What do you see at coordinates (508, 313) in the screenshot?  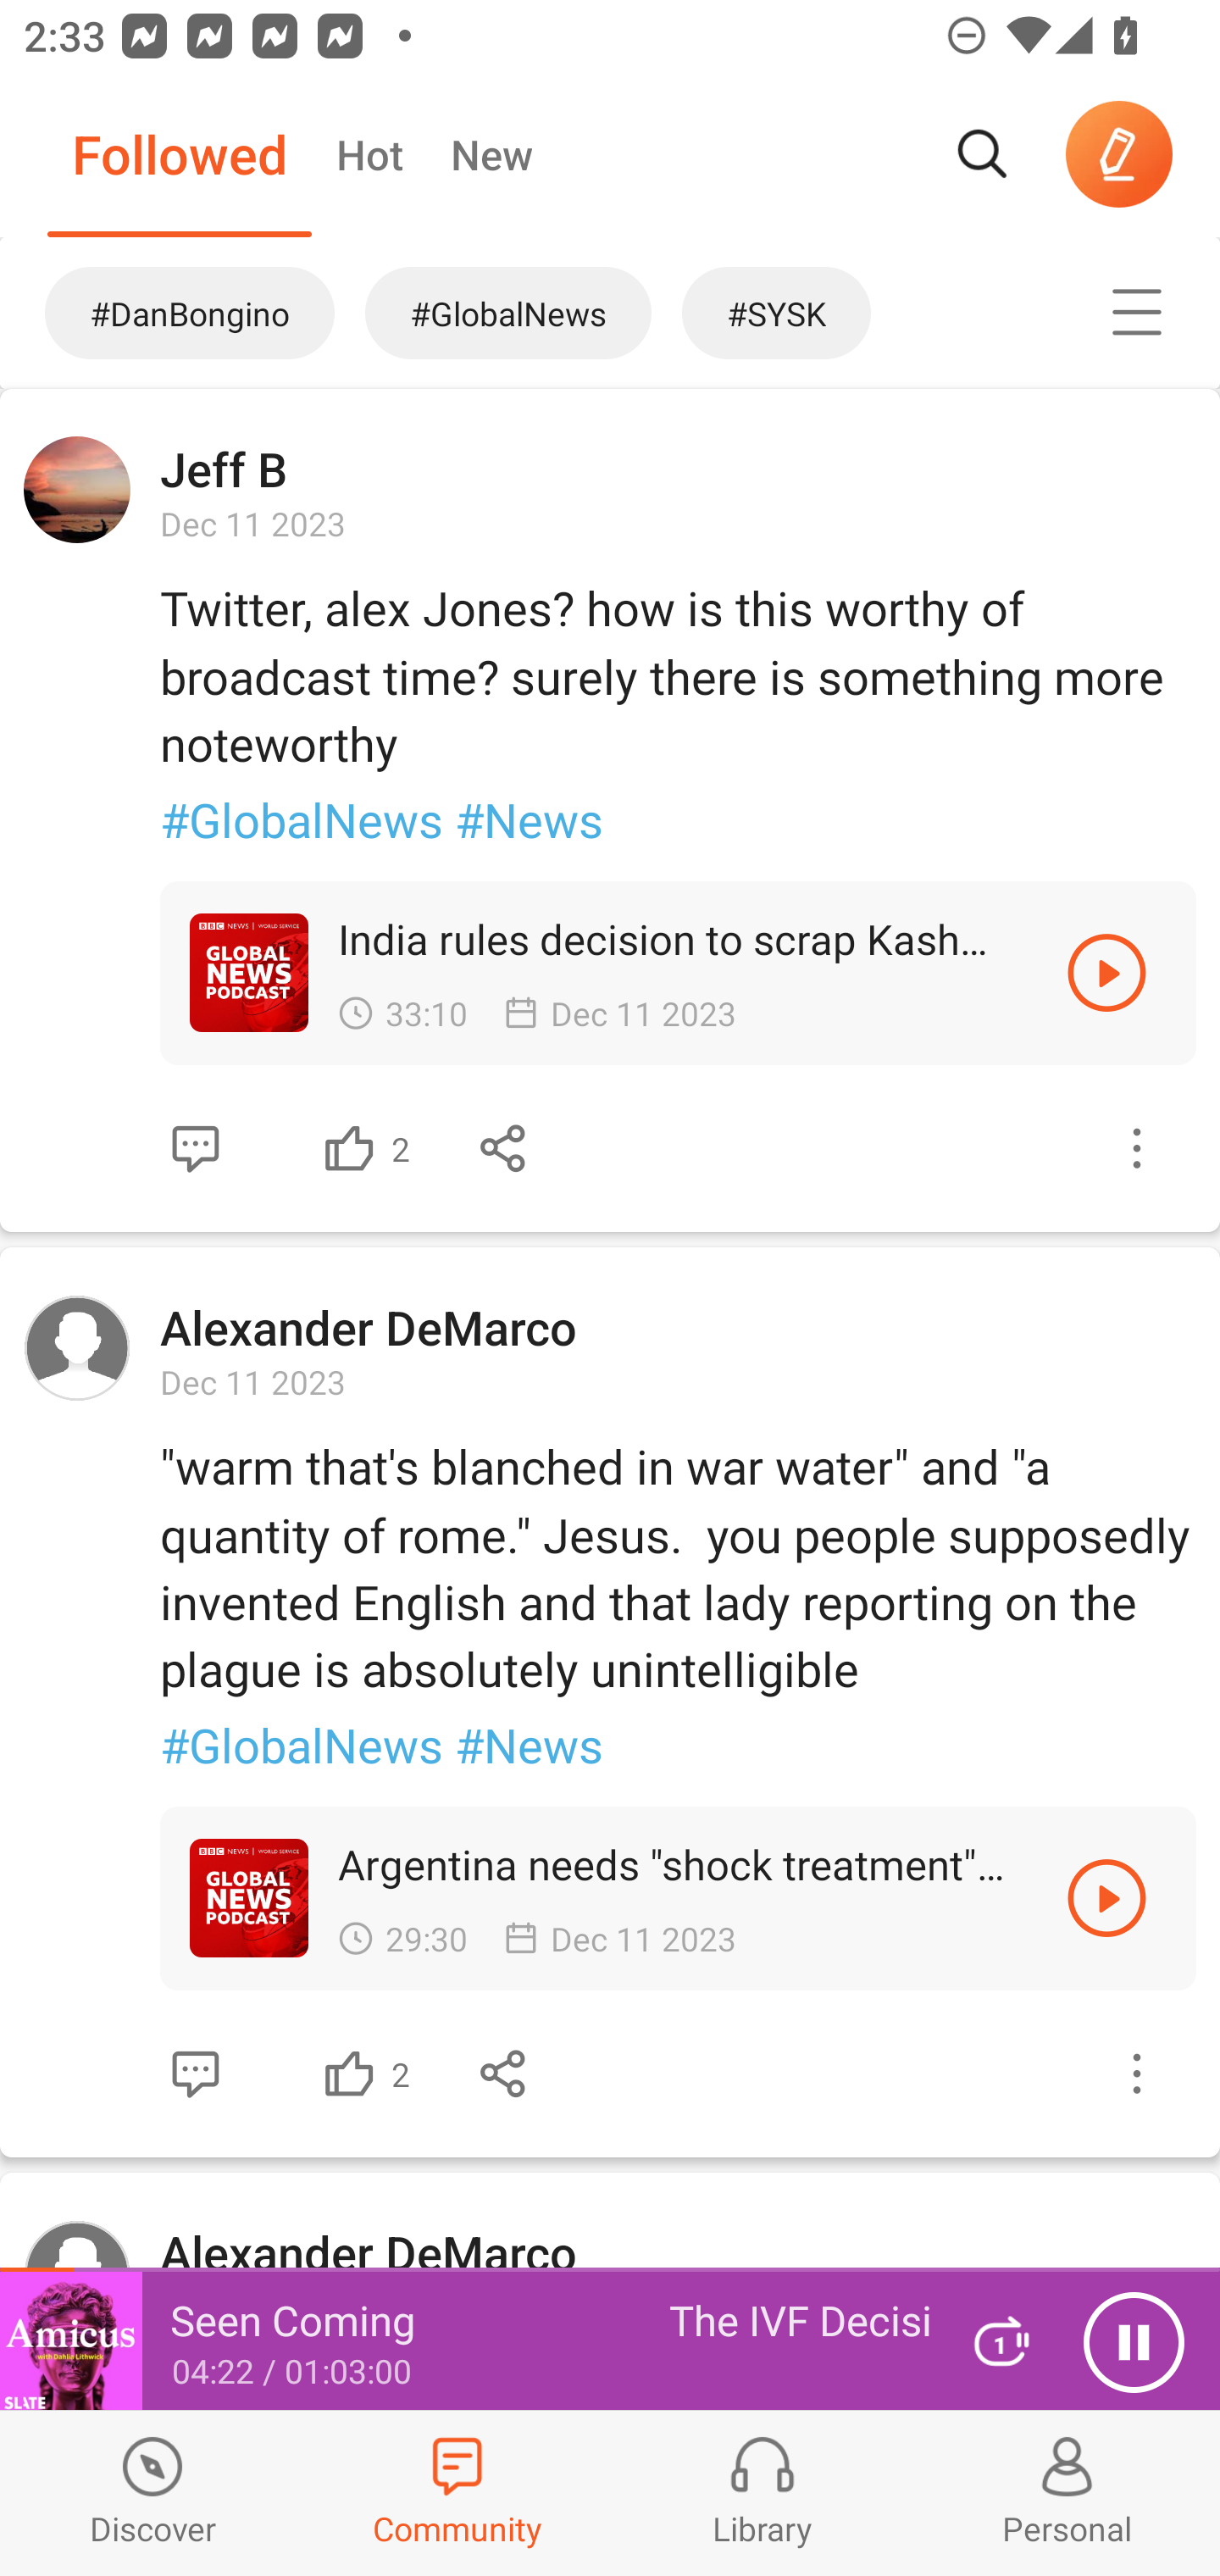 I see `#GlobalNews` at bounding box center [508, 313].